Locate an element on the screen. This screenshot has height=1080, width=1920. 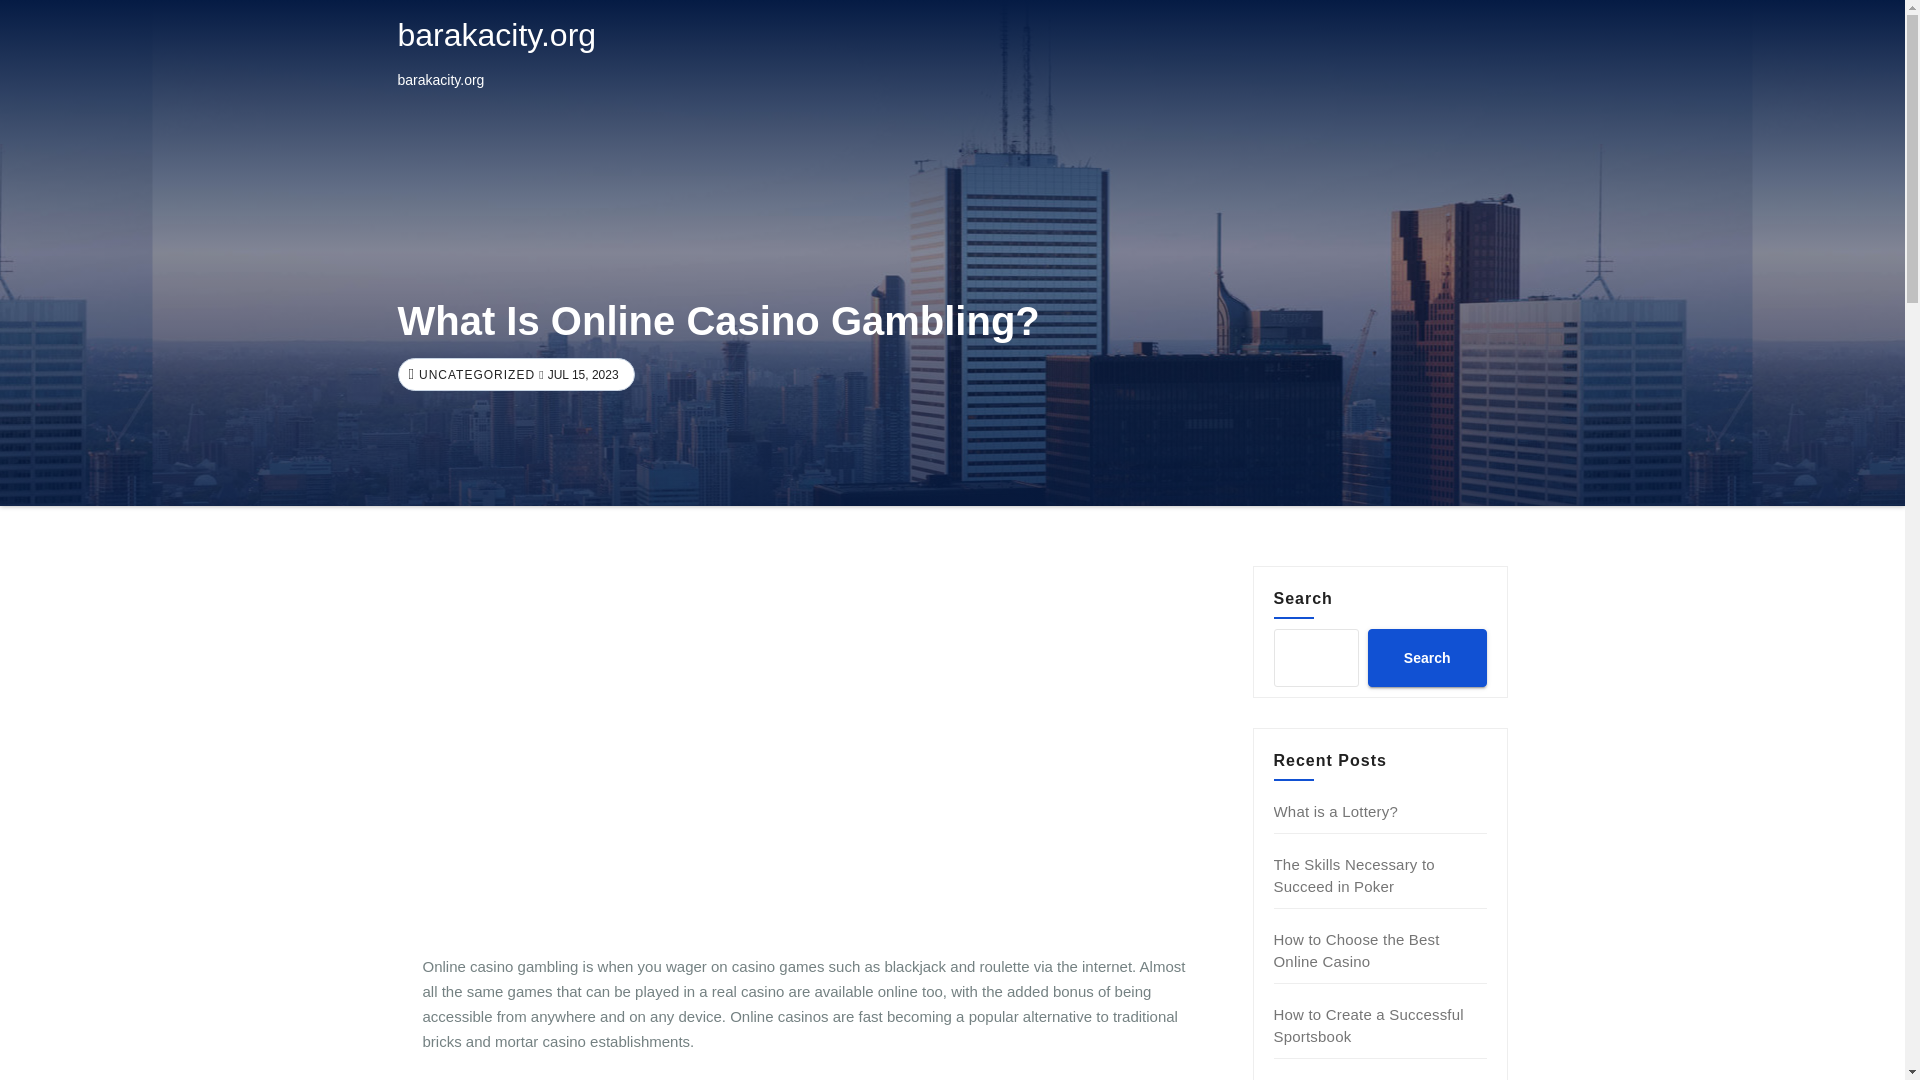
Search is located at coordinates (1426, 657).